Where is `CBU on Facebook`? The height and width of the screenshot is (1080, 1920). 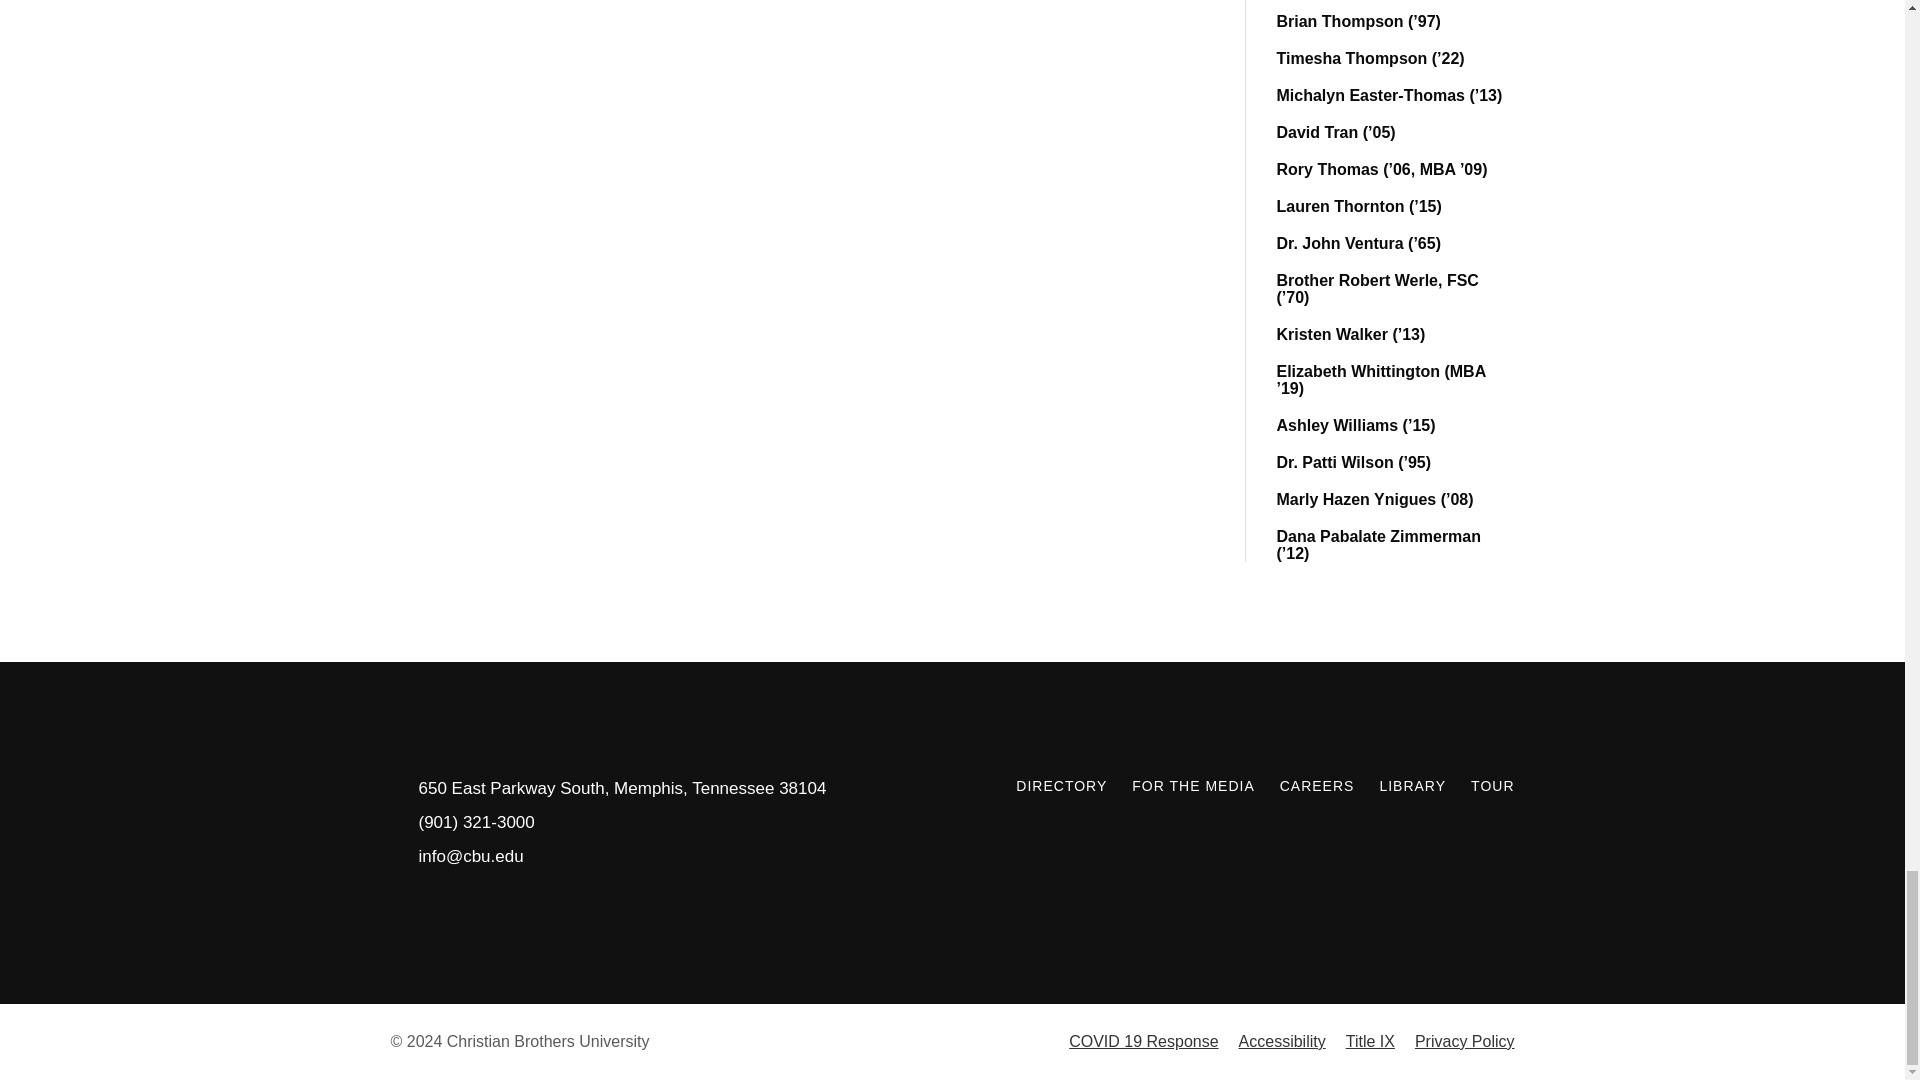 CBU on Facebook is located at coordinates (1404, 831).